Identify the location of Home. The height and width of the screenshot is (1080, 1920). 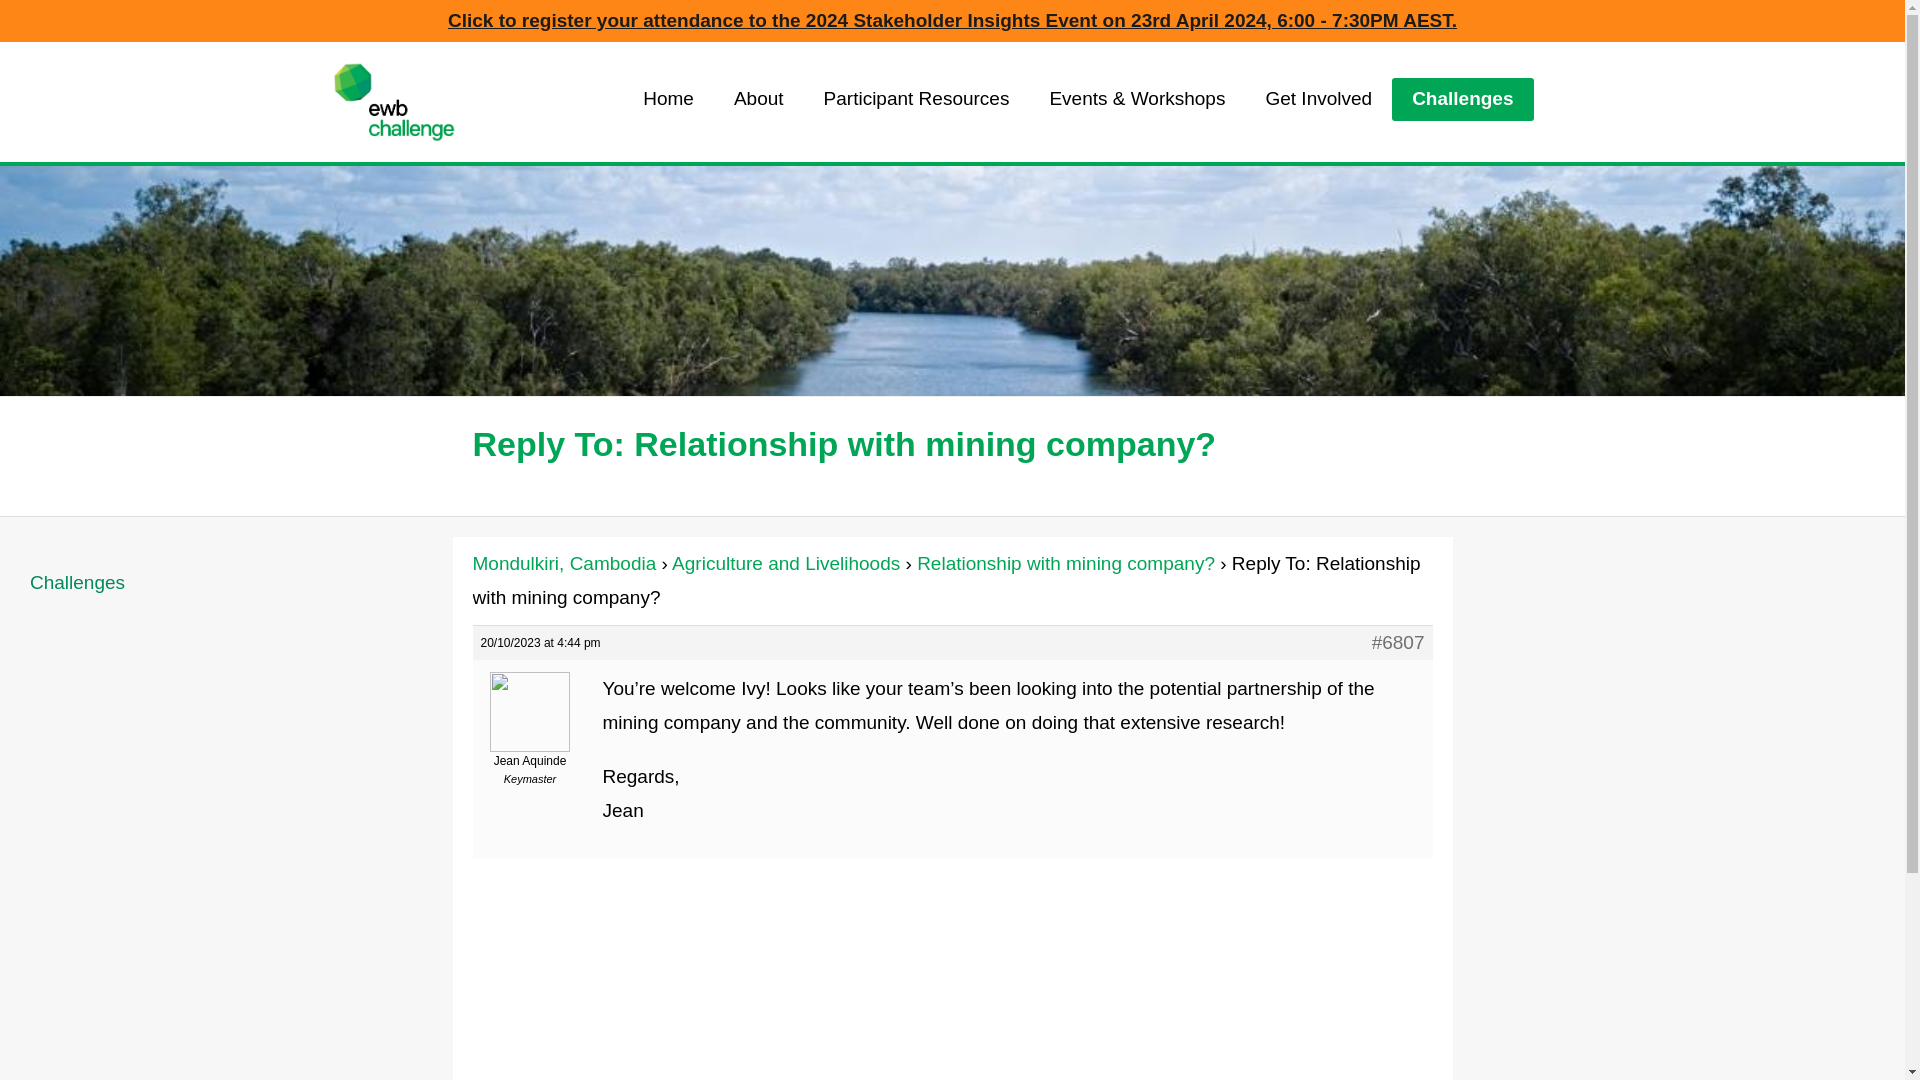
(668, 98).